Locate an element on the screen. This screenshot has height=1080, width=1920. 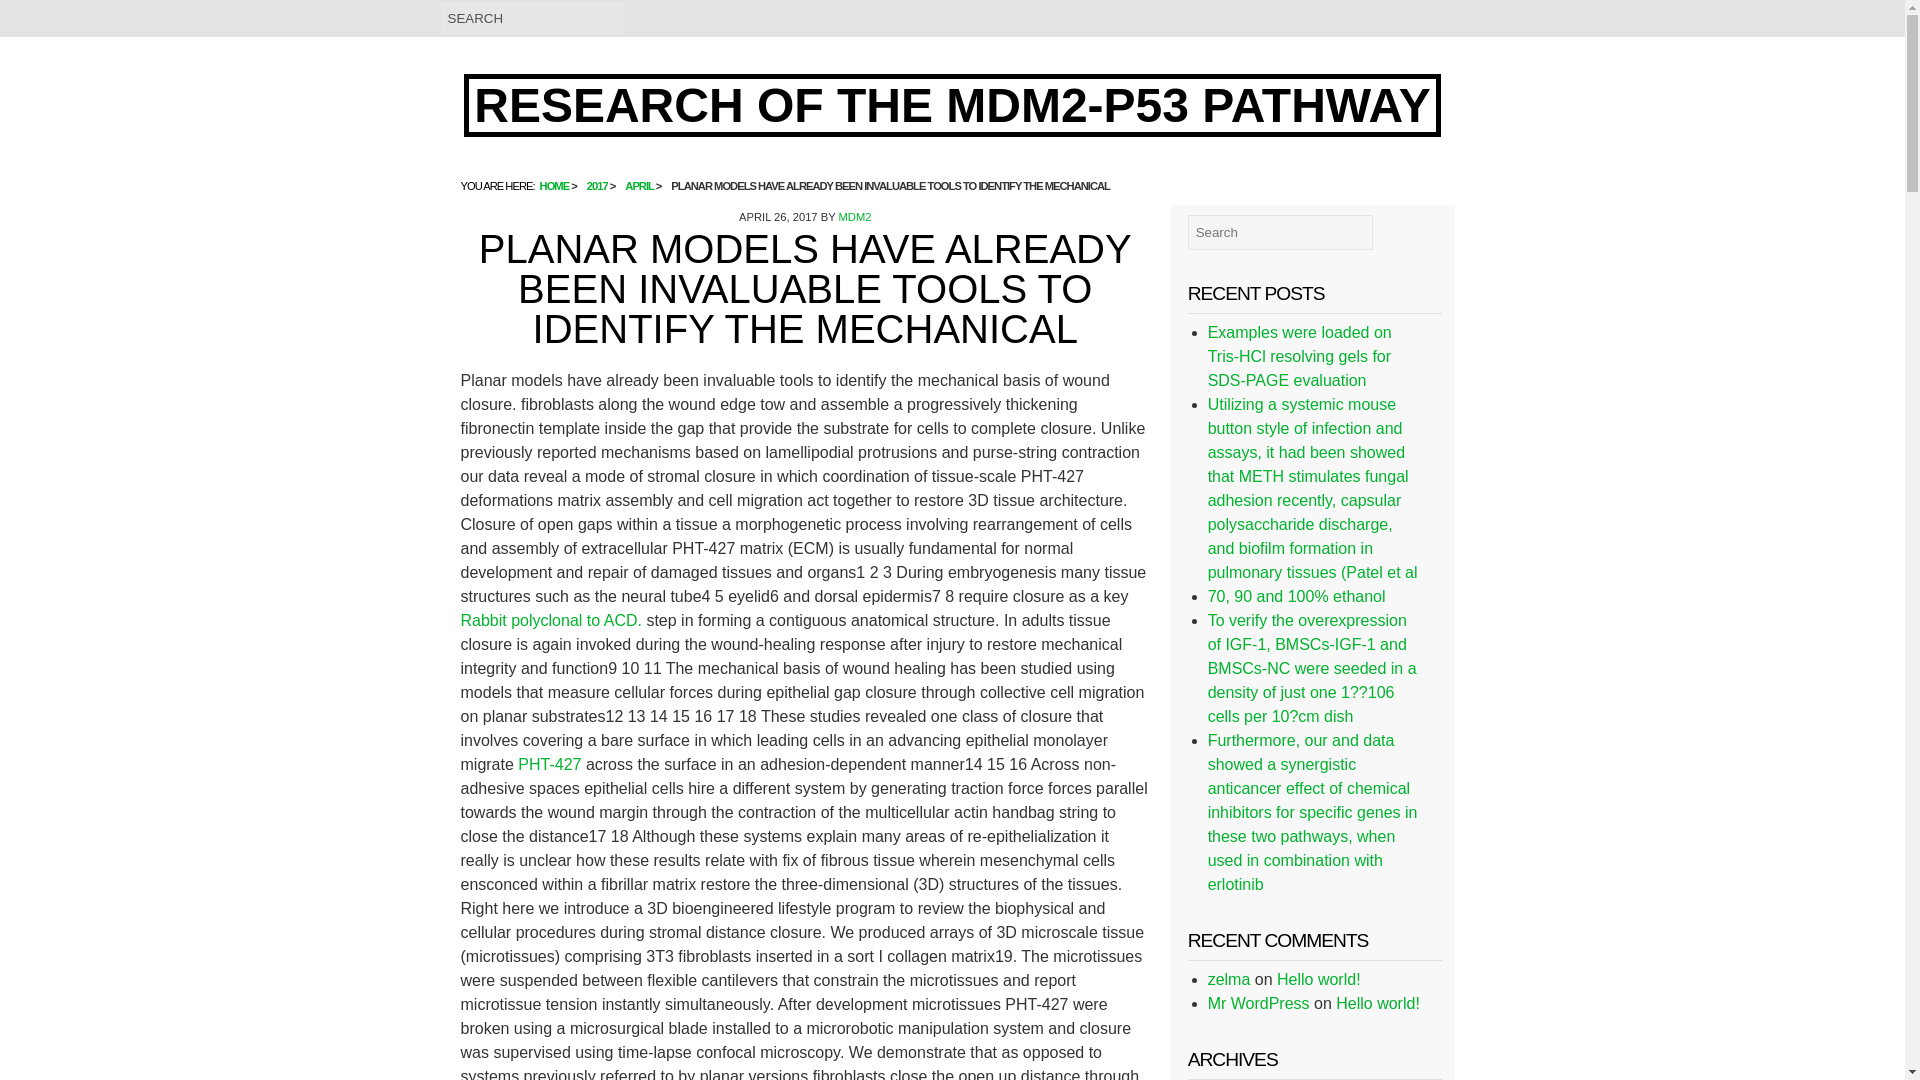
zelma is located at coordinates (1229, 979).